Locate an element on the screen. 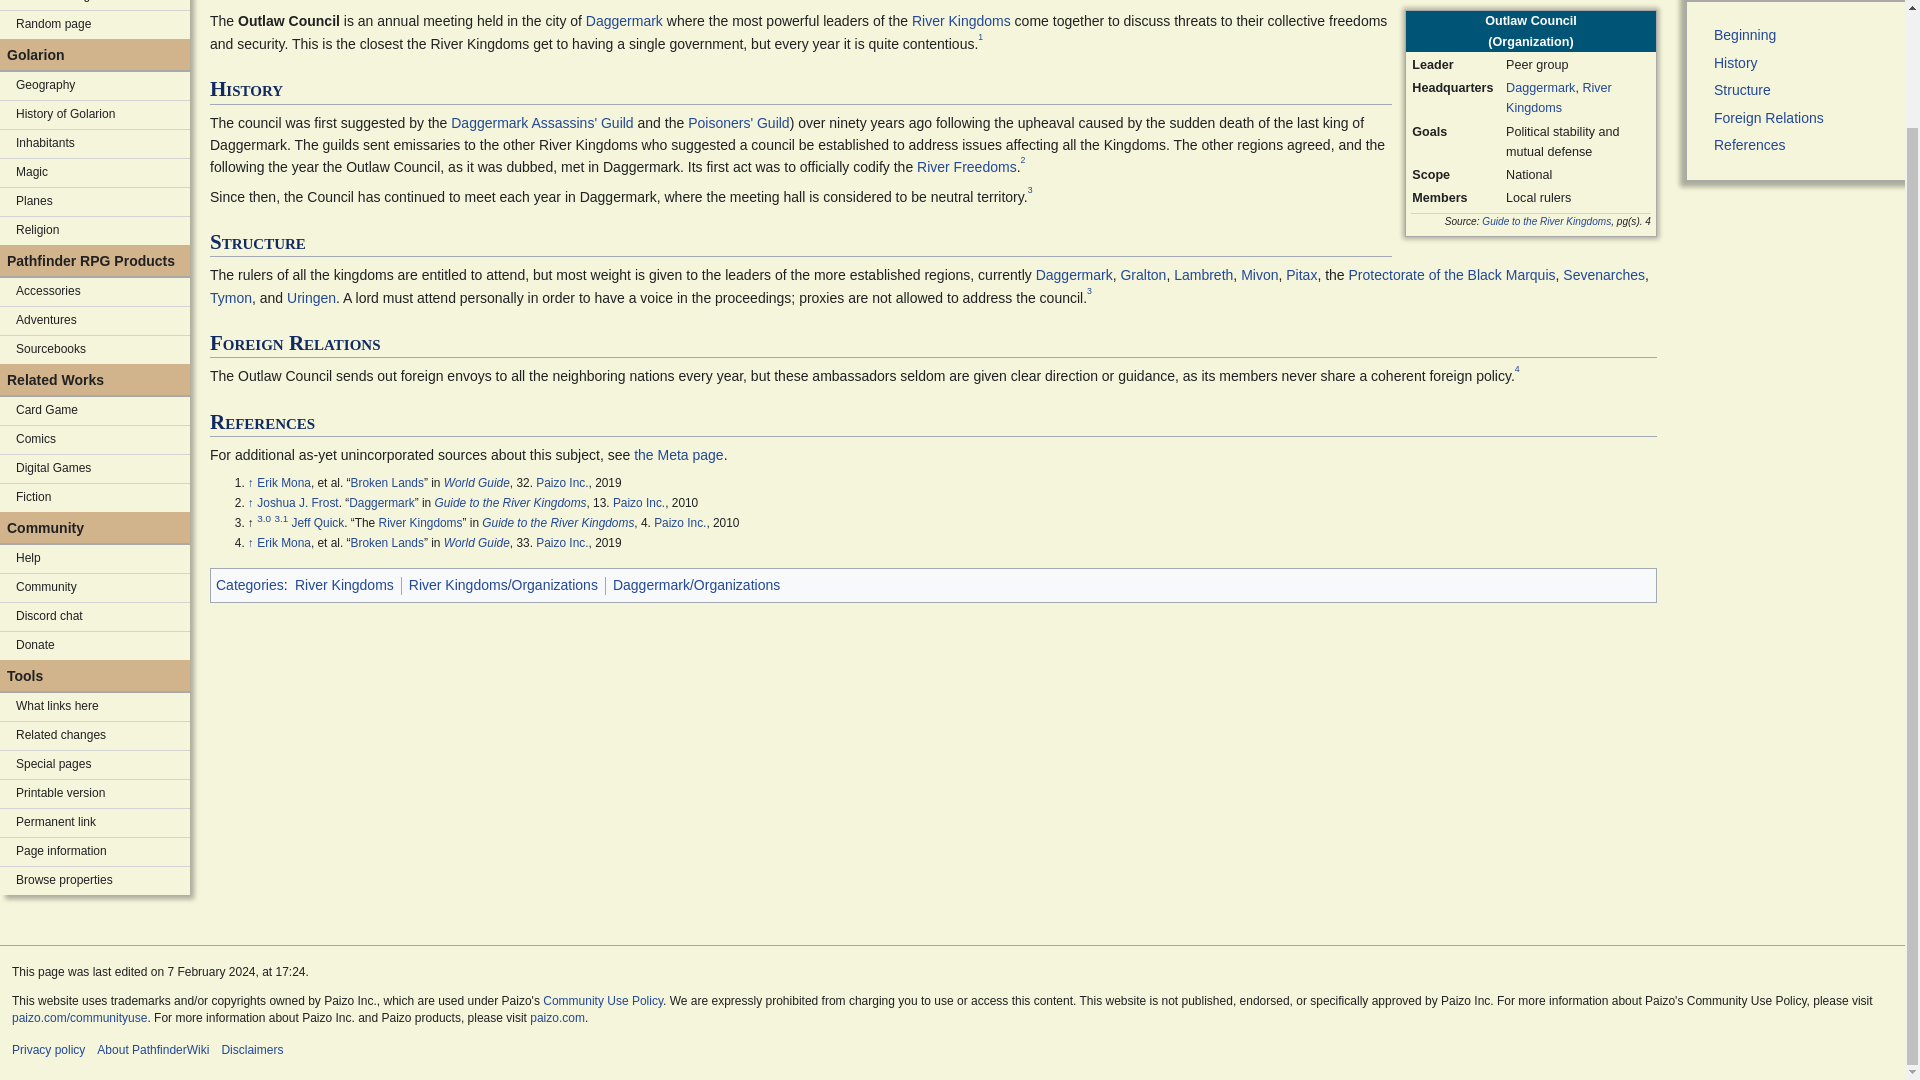  Card Game is located at coordinates (95, 411).